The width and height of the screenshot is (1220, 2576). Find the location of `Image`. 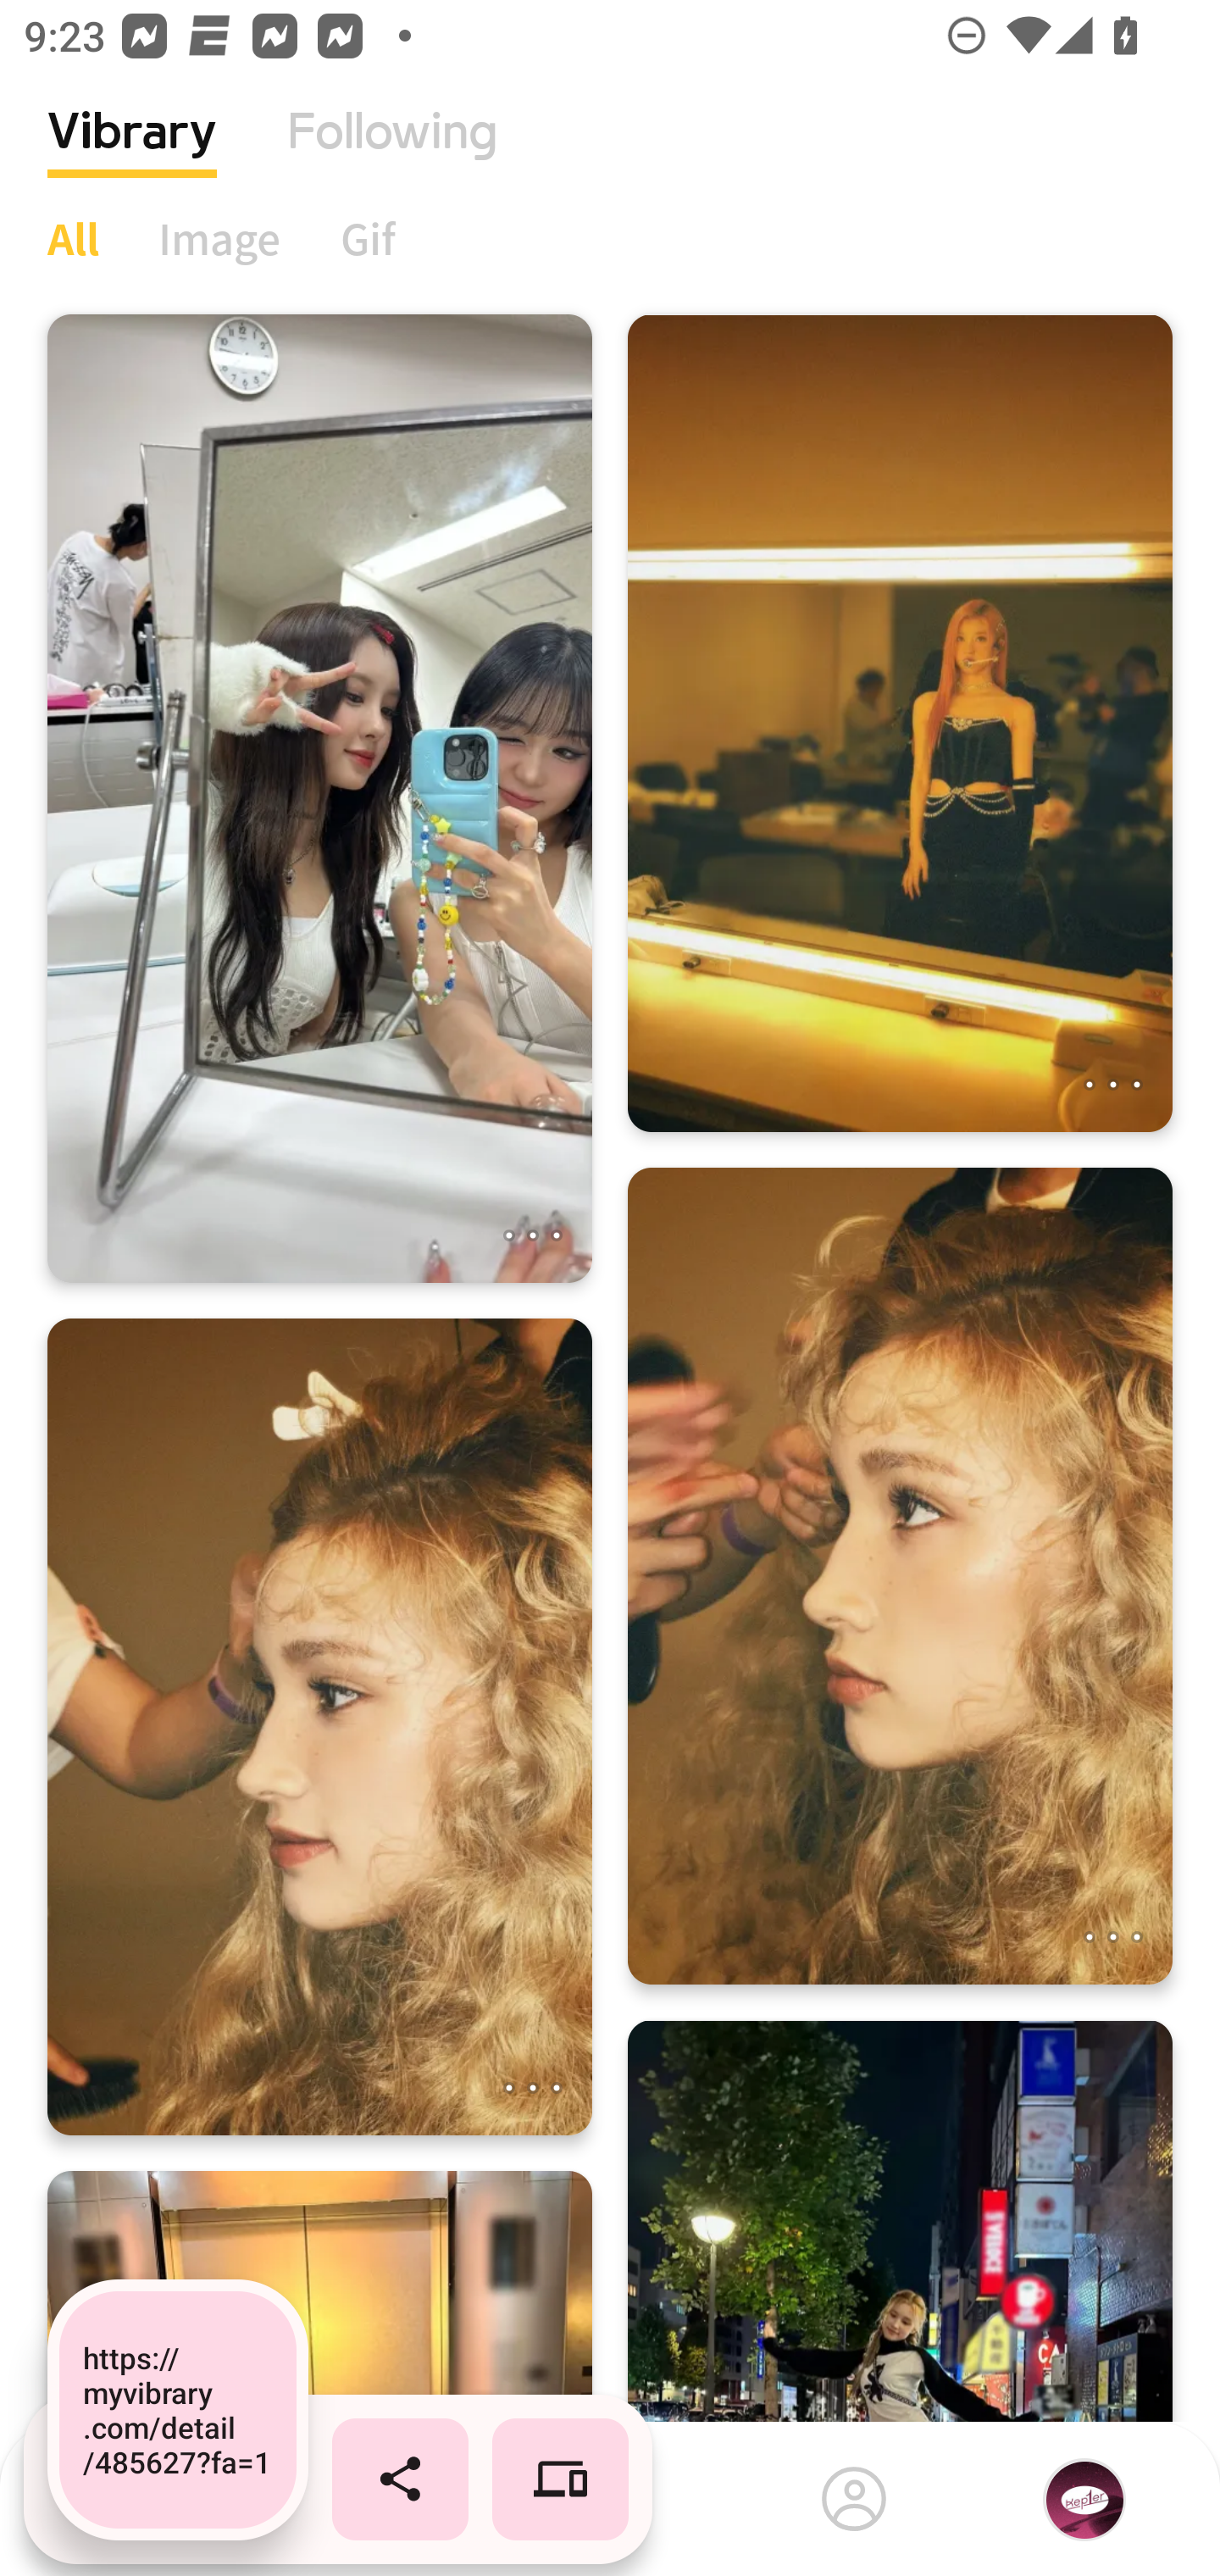

Image is located at coordinates (220, 238).